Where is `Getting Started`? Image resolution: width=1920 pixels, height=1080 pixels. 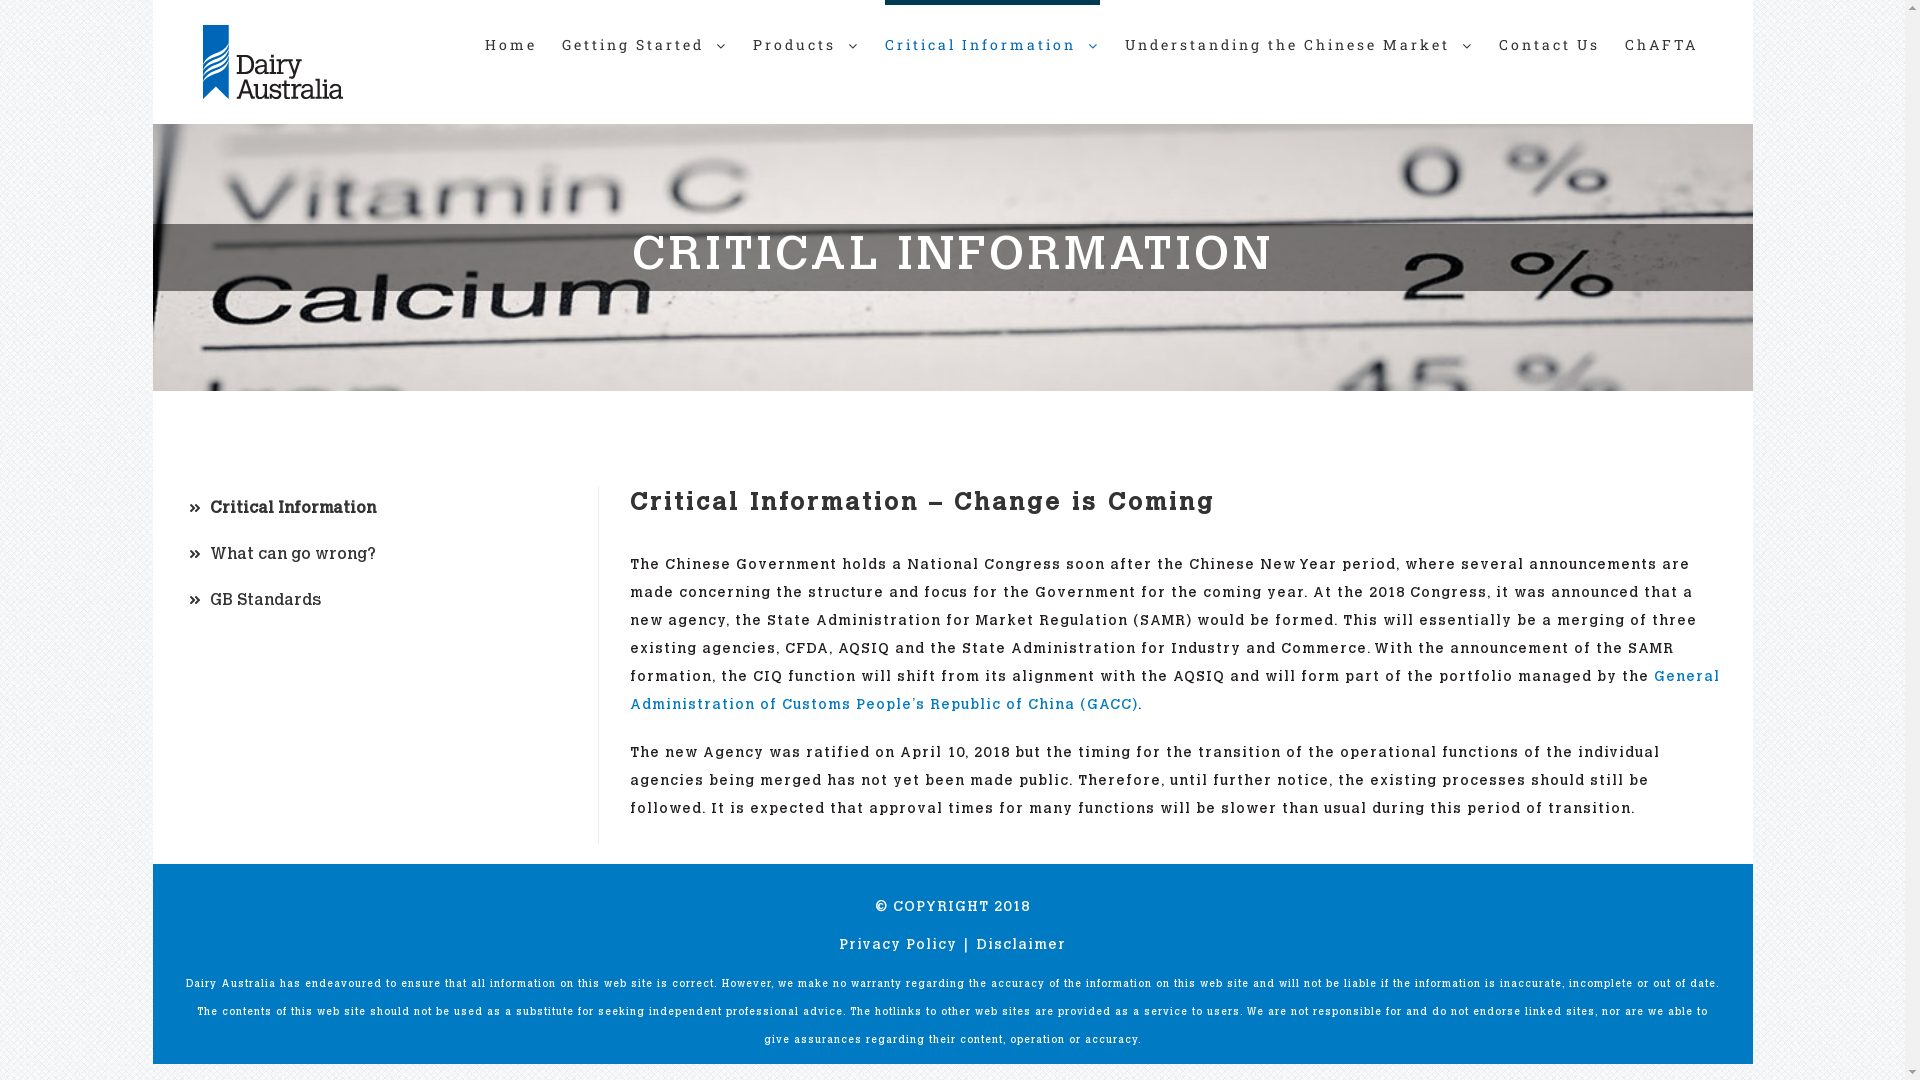
Getting Started is located at coordinates (645, 42).